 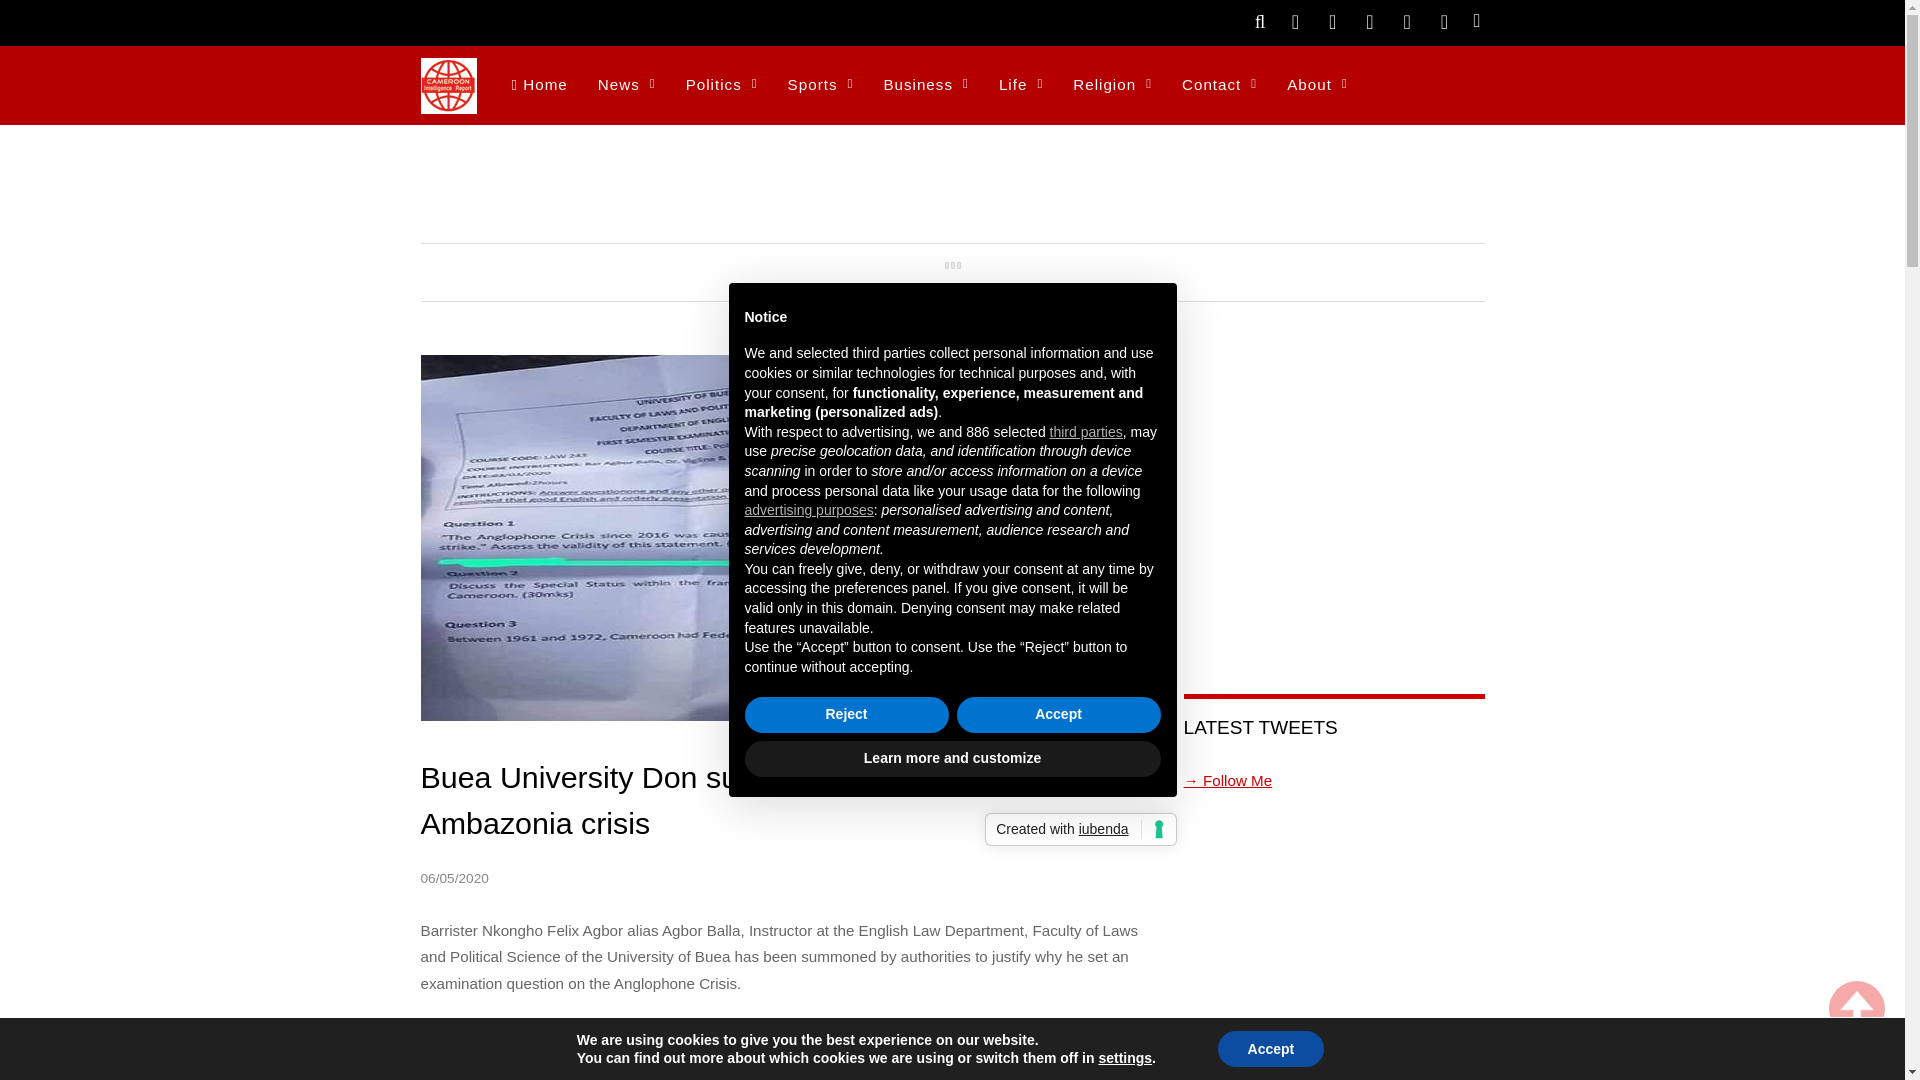 What do you see at coordinates (925, 86) in the screenshot?
I see `Business` at bounding box center [925, 86].